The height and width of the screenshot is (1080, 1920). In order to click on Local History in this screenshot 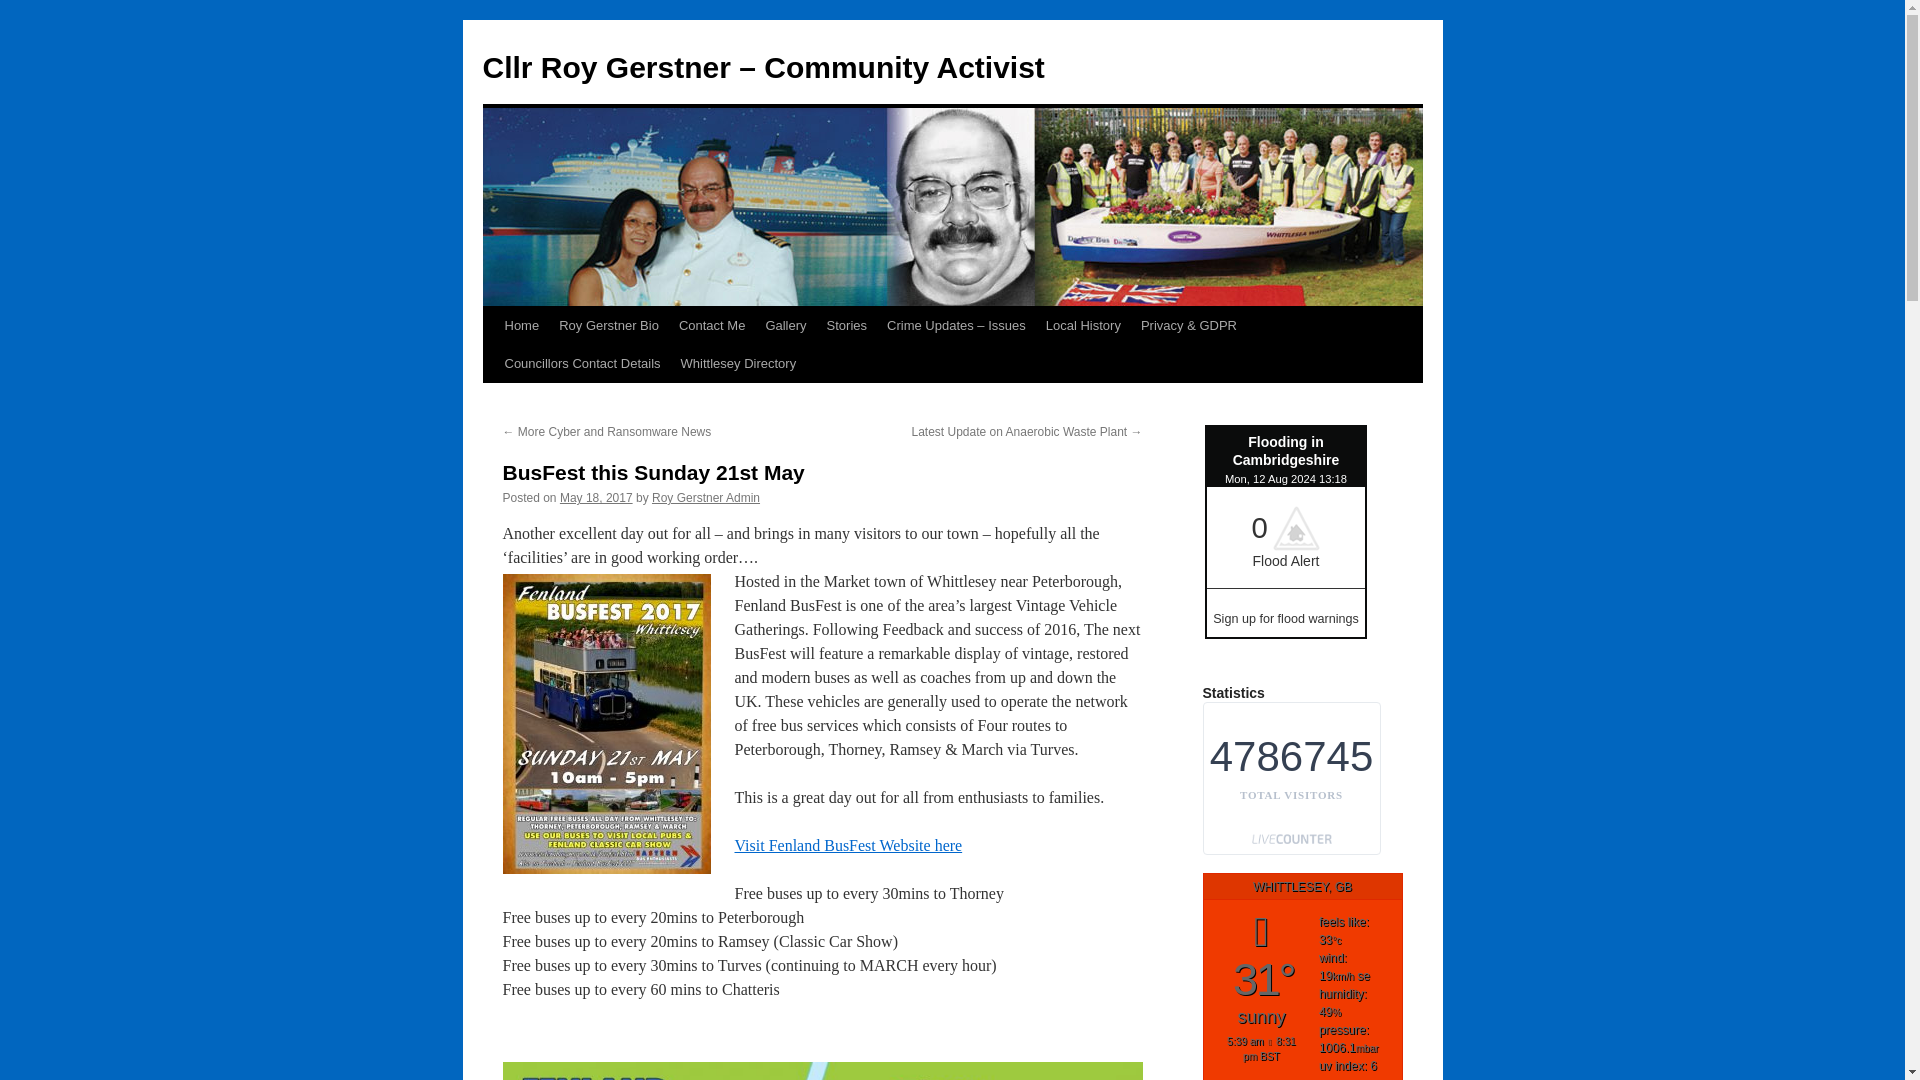, I will do `click(1083, 325)`.